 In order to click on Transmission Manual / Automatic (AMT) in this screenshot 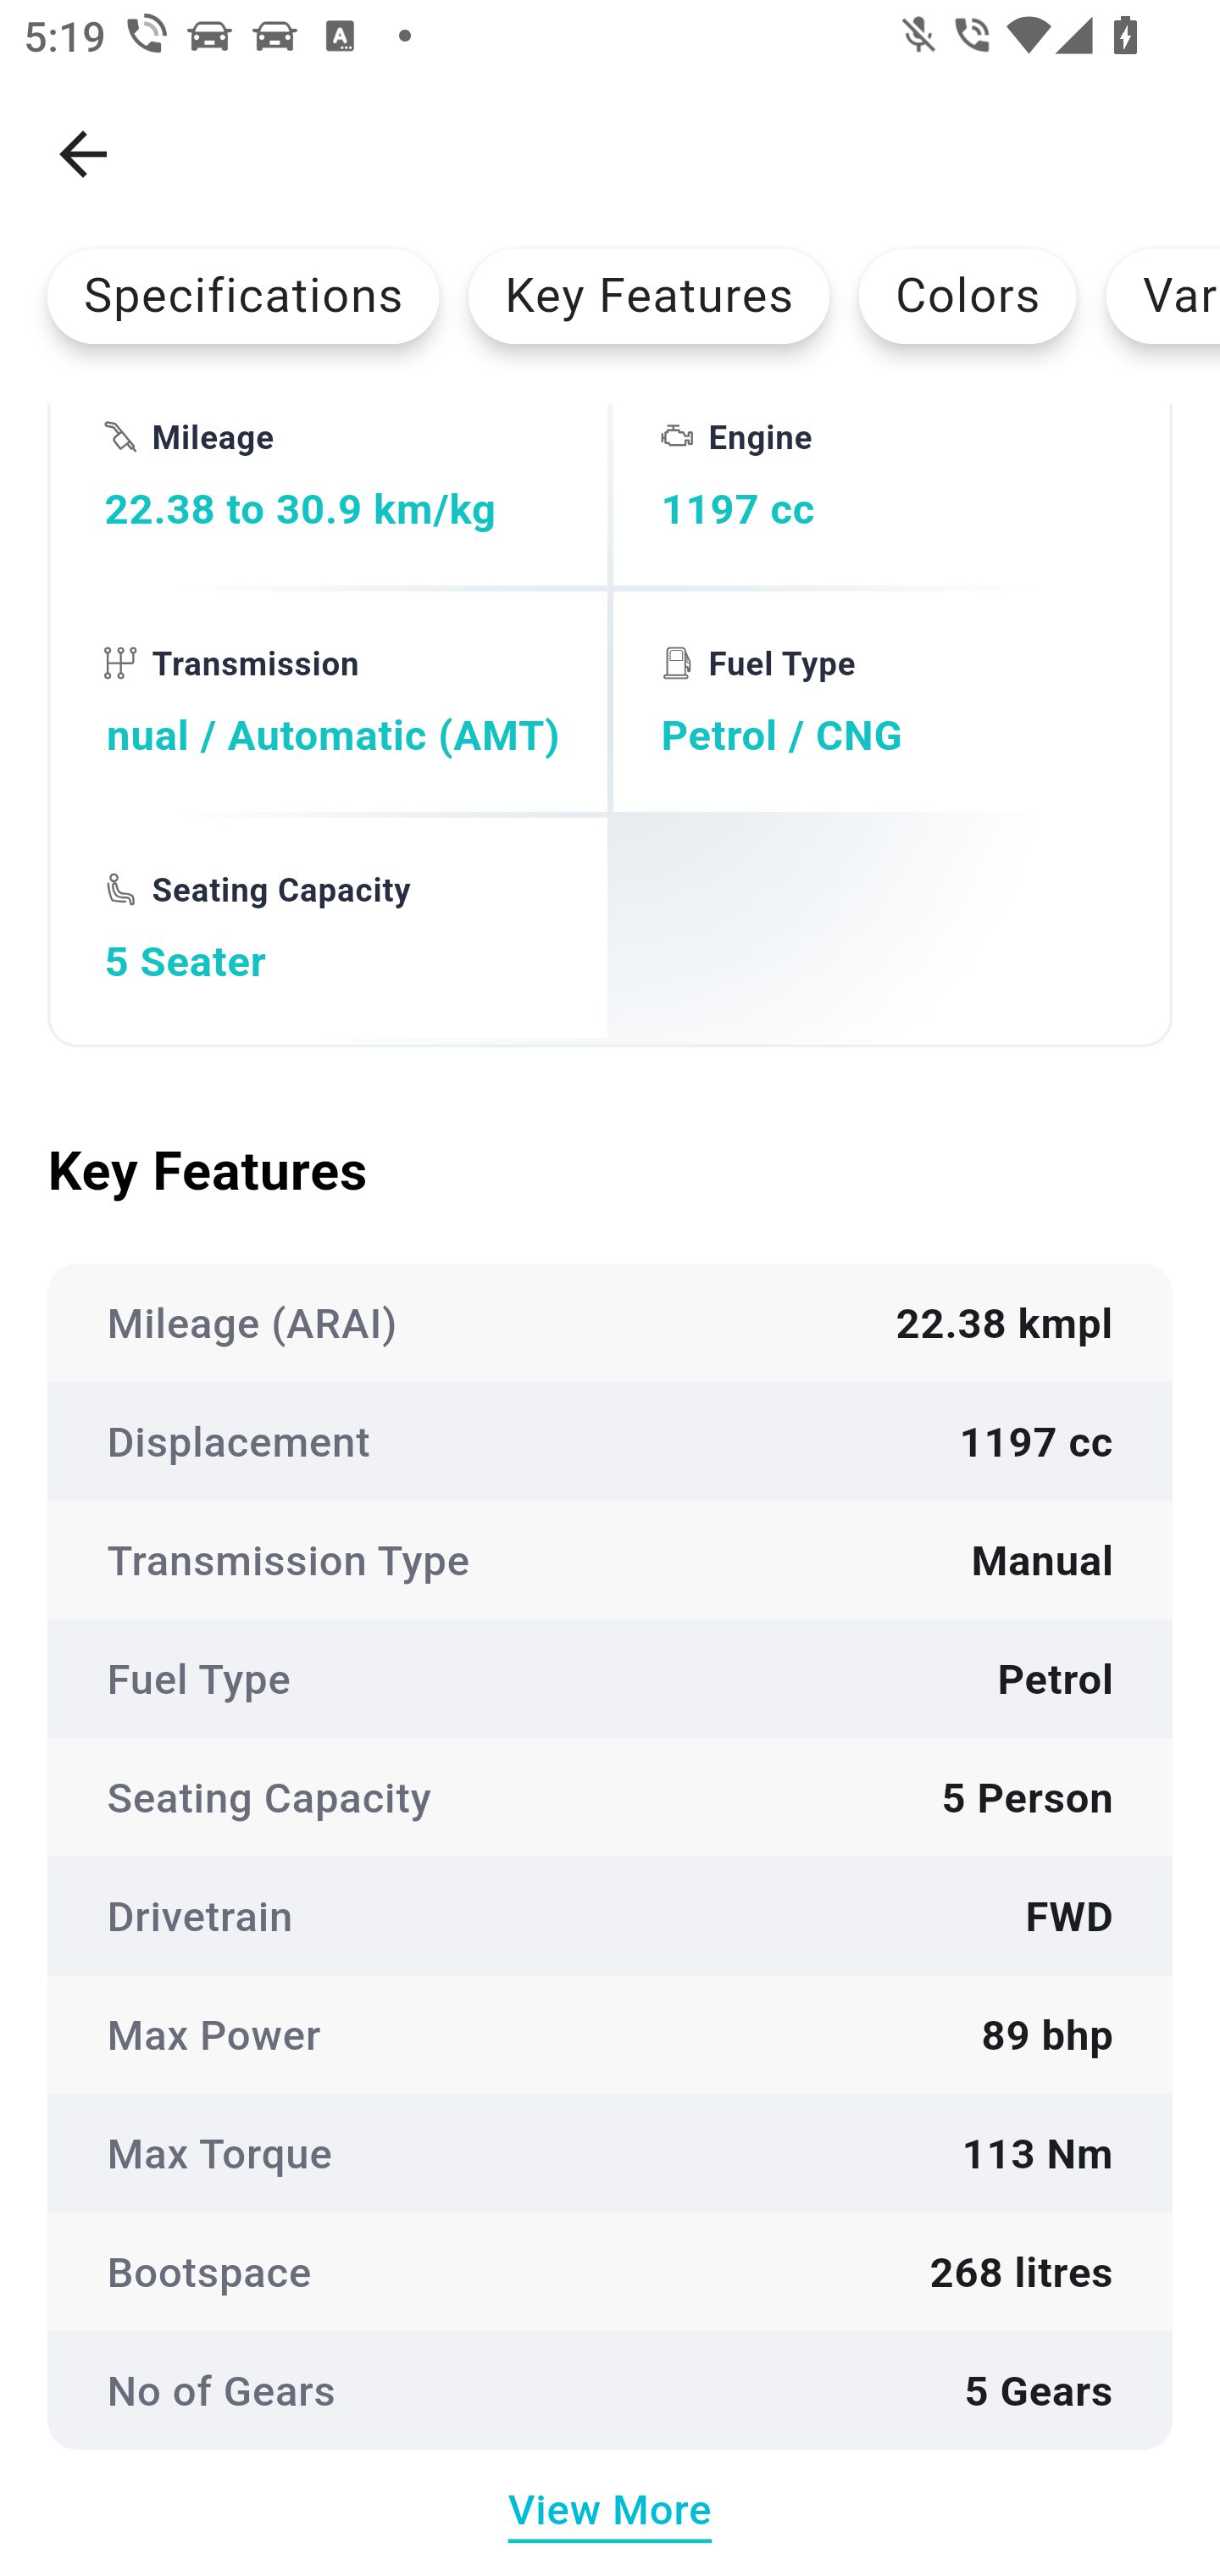, I will do `click(332, 702)`.